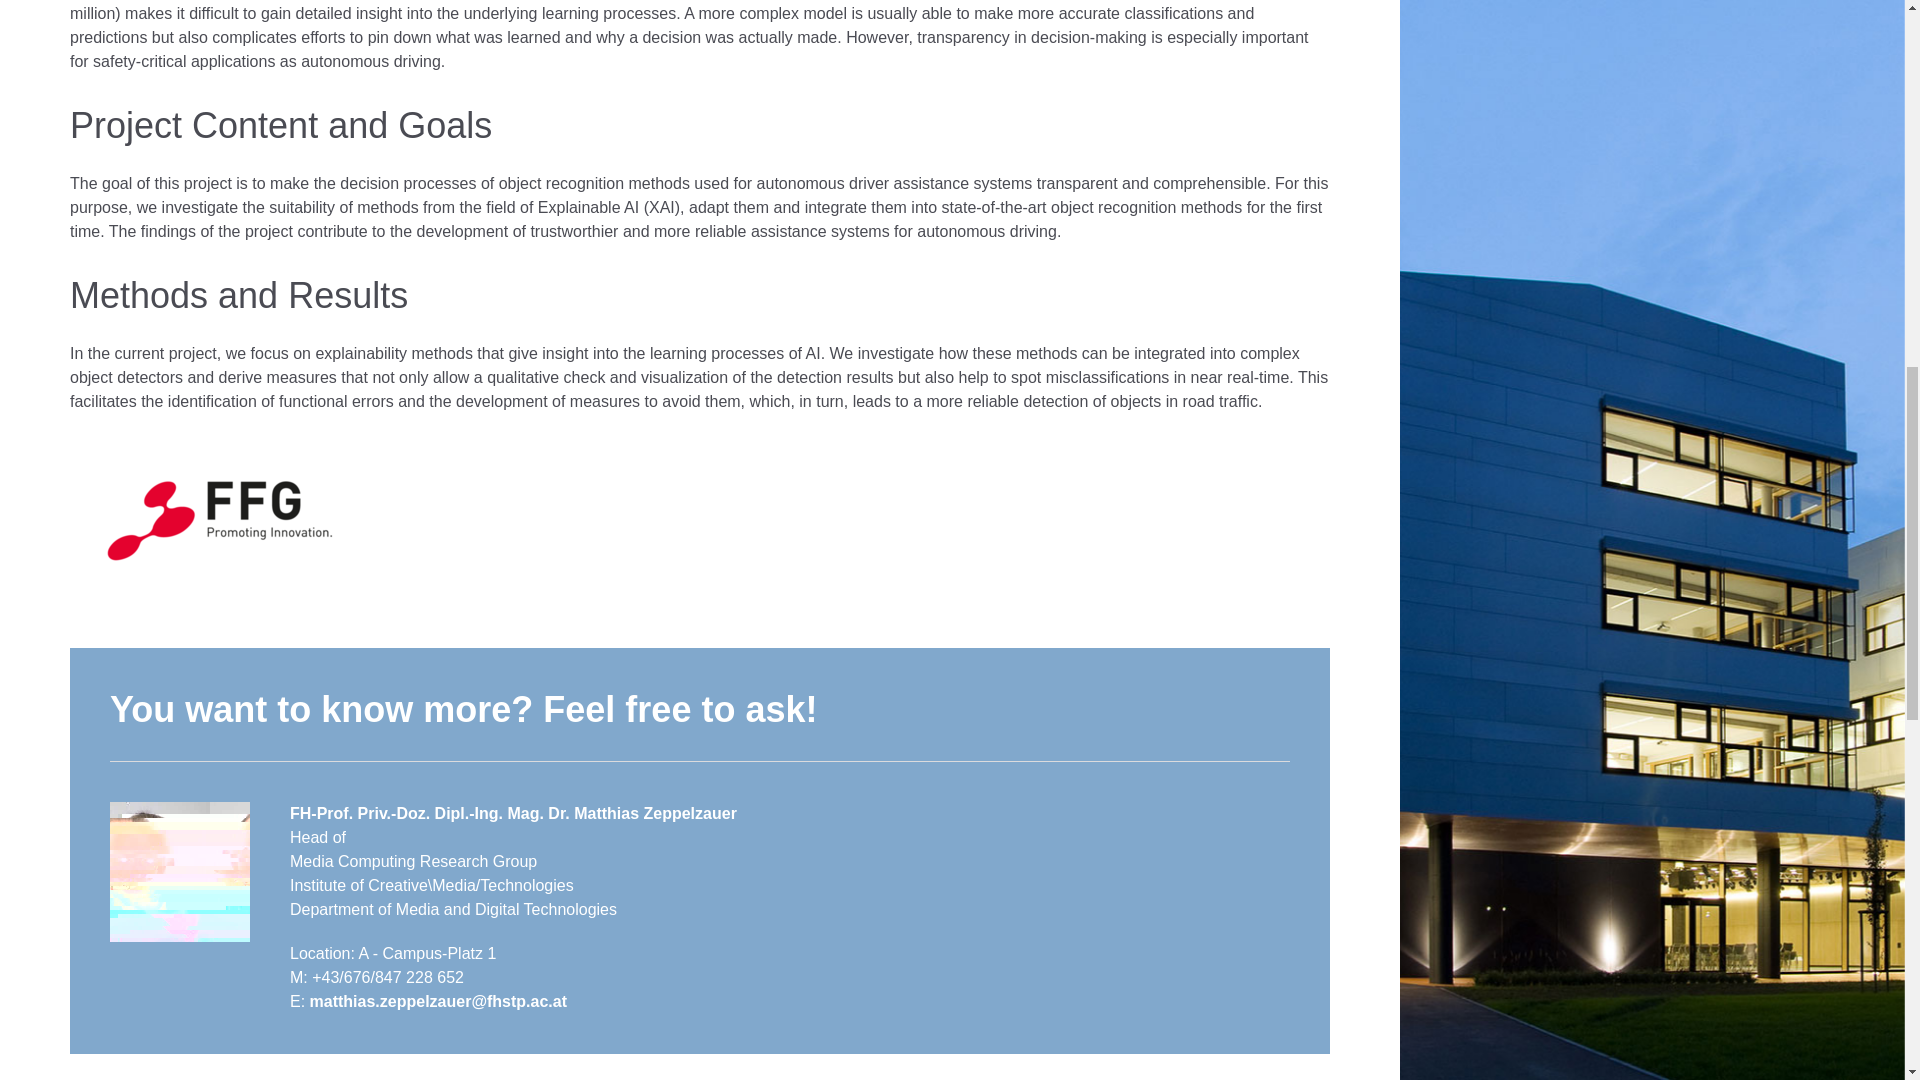 The image size is (1920, 1080). What do you see at coordinates (513, 812) in the screenshot?
I see `FH-Prof. Priv.-Doz. Dipl.-Ing. Mag. Dr. Matthias Zeppelzauer` at bounding box center [513, 812].